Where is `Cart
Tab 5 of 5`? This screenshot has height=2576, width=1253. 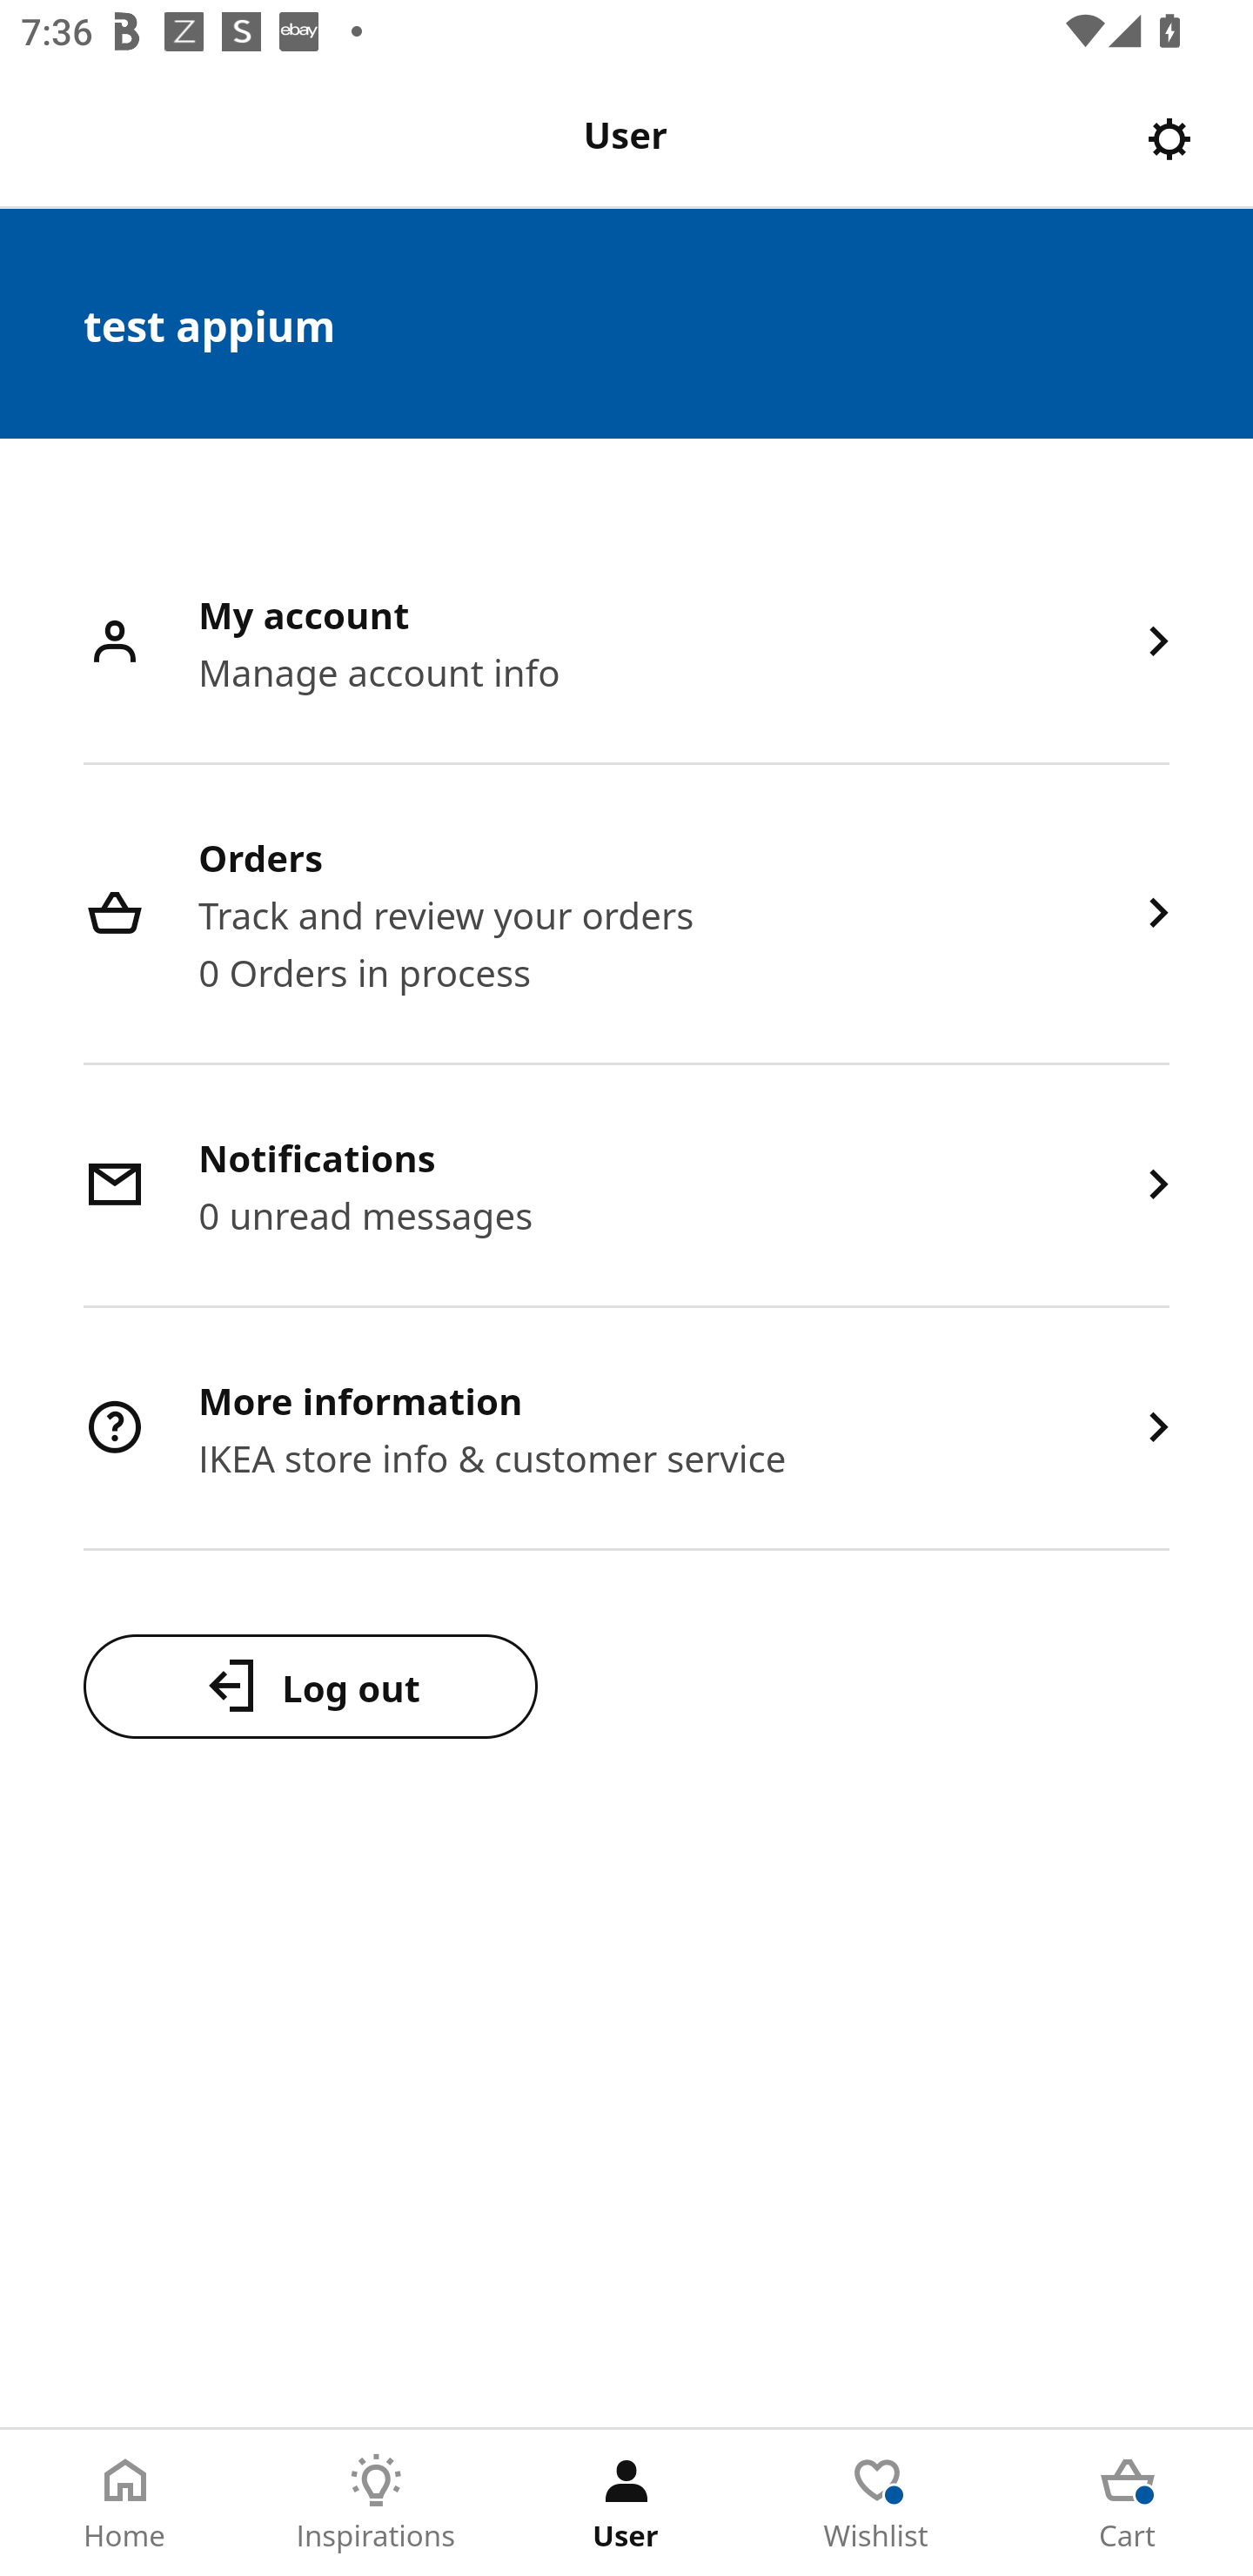 Cart
Tab 5 of 5 is located at coordinates (1128, 2503).